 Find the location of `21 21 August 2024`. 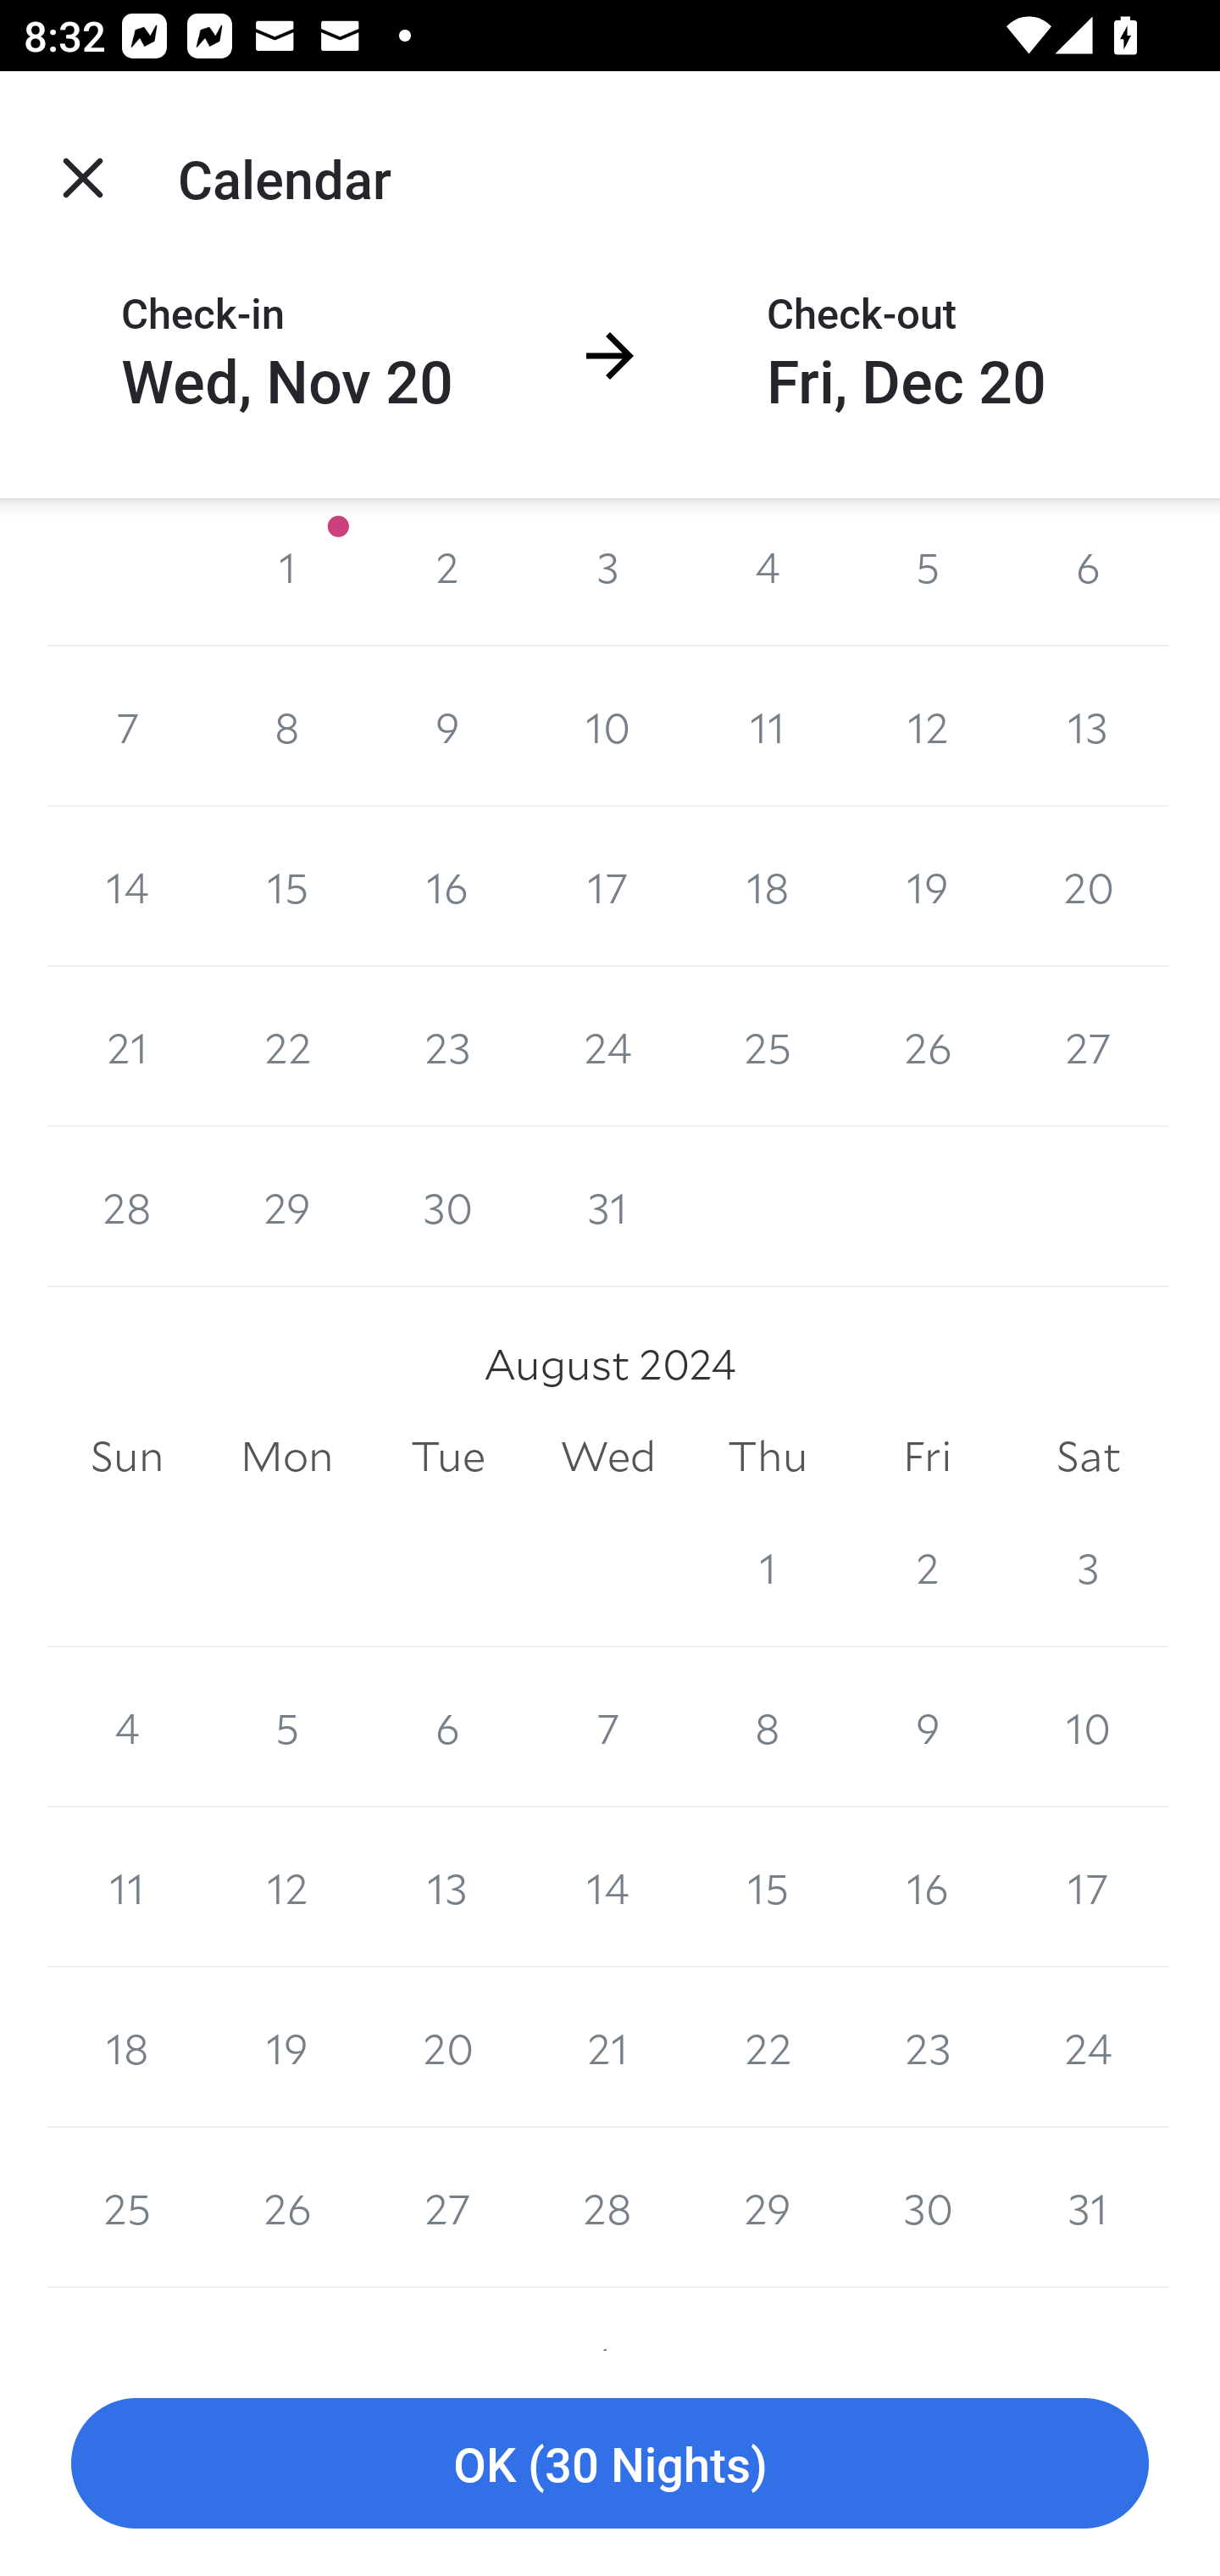

21 21 August 2024 is located at coordinates (608, 2047).